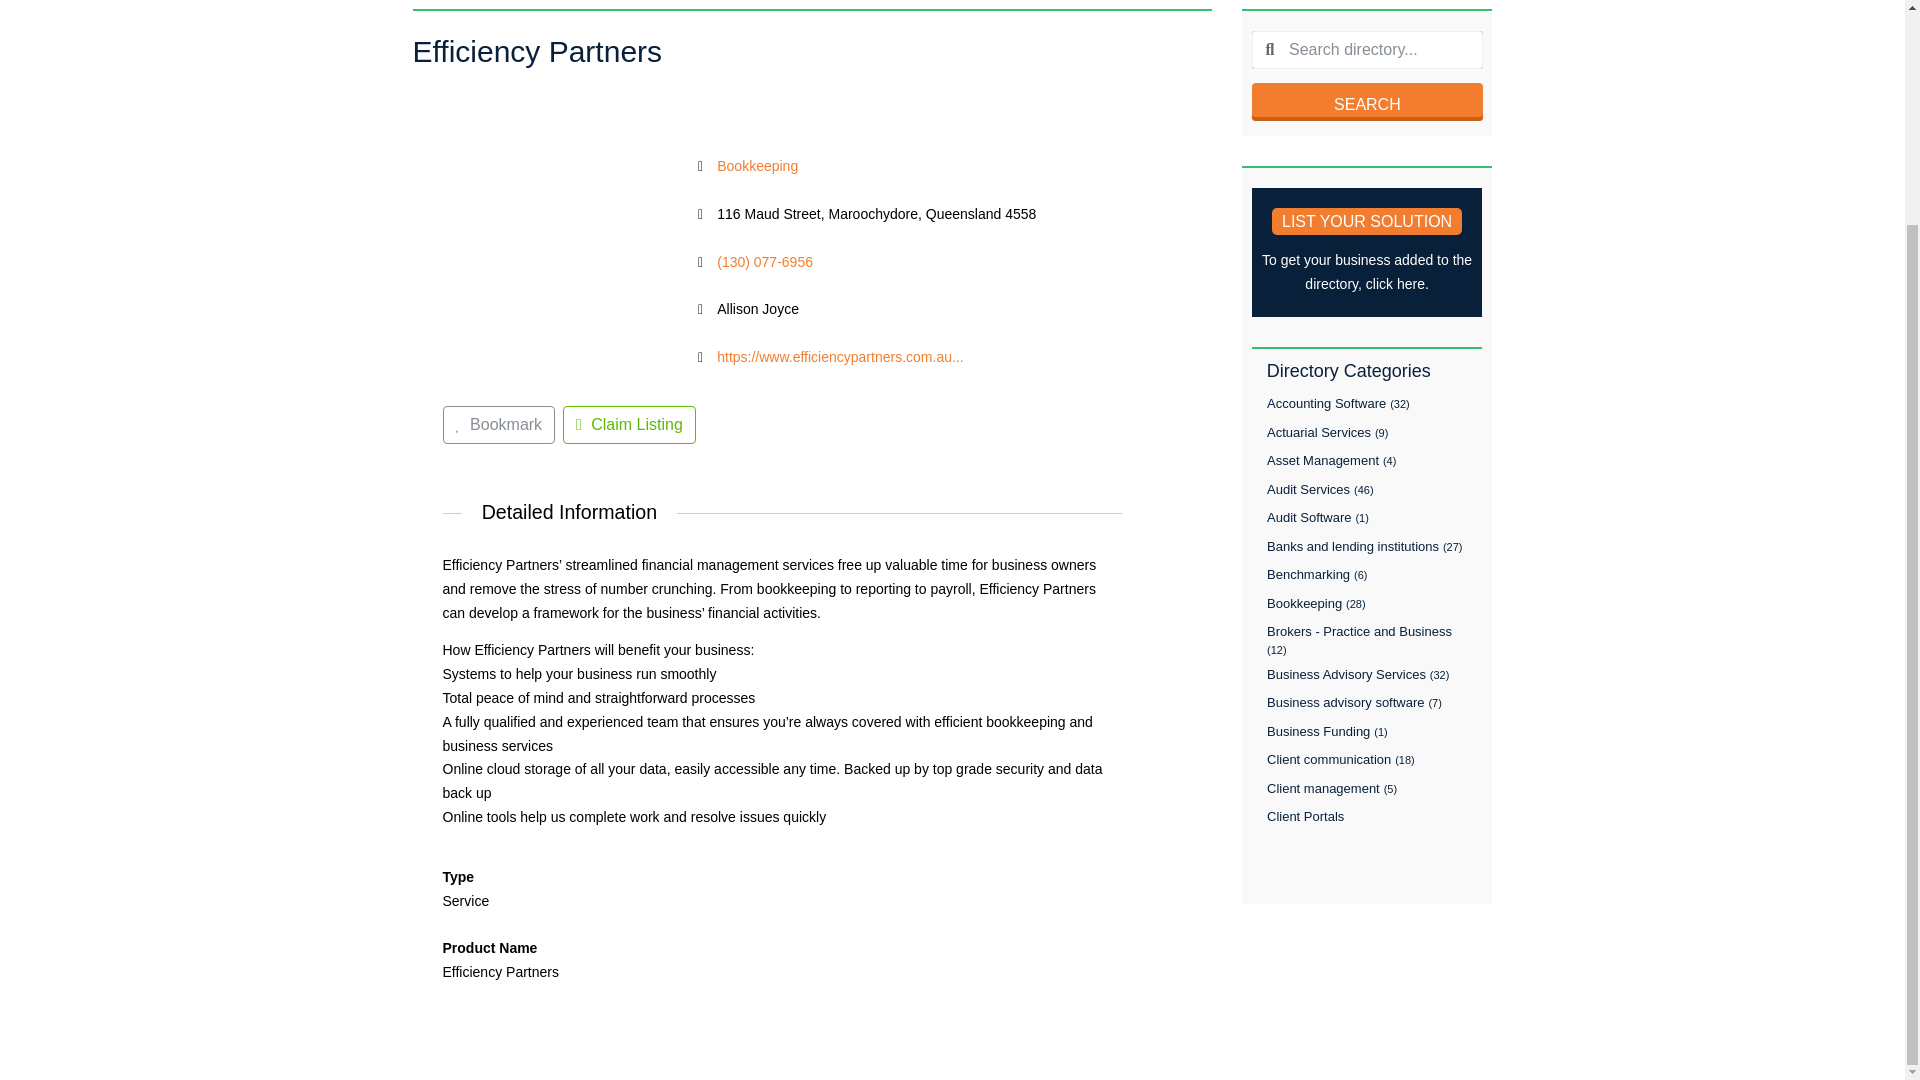 Image resolution: width=1920 pixels, height=1080 pixels. What do you see at coordinates (498, 424) in the screenshot?
I see `Bookmark` at bounding box center [498, 424].